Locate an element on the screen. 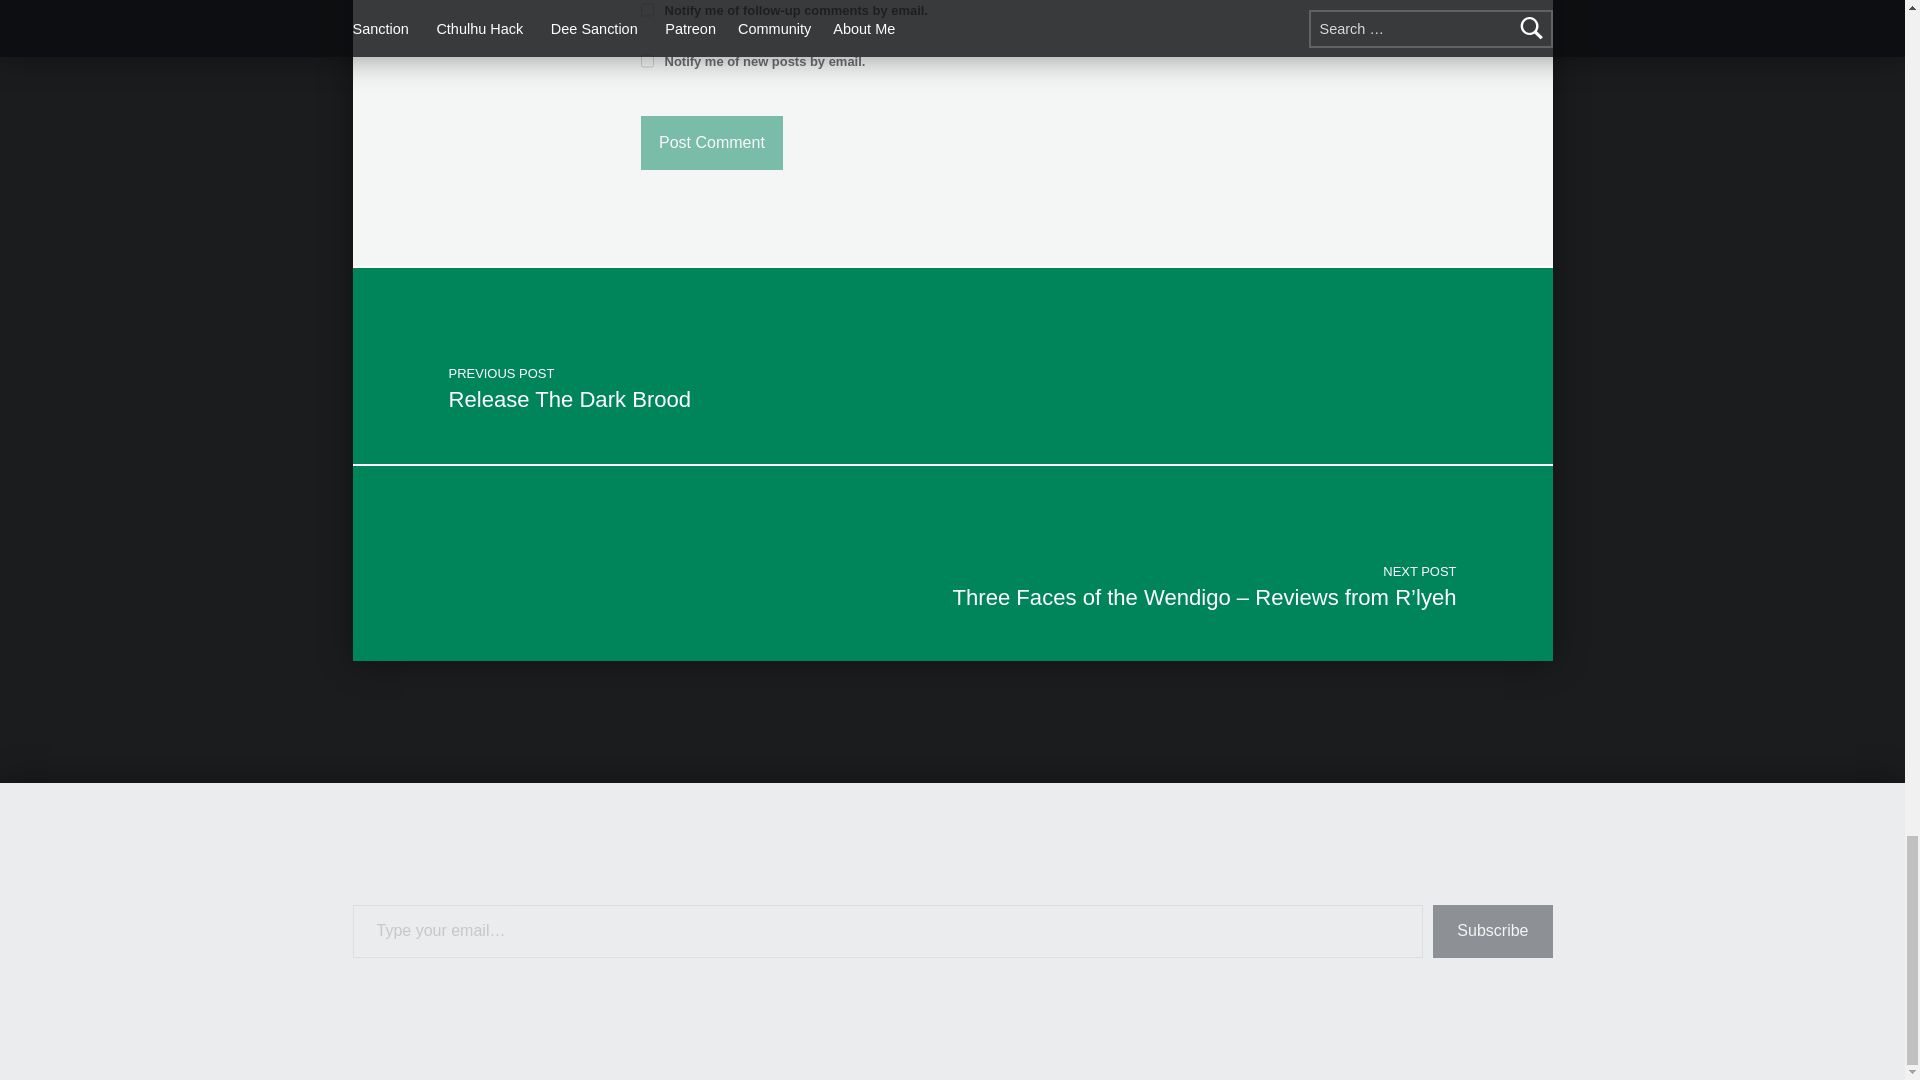 The width and height of the screenshot is (1920, 1080). Post Comment is located at coordinates (712, 142).